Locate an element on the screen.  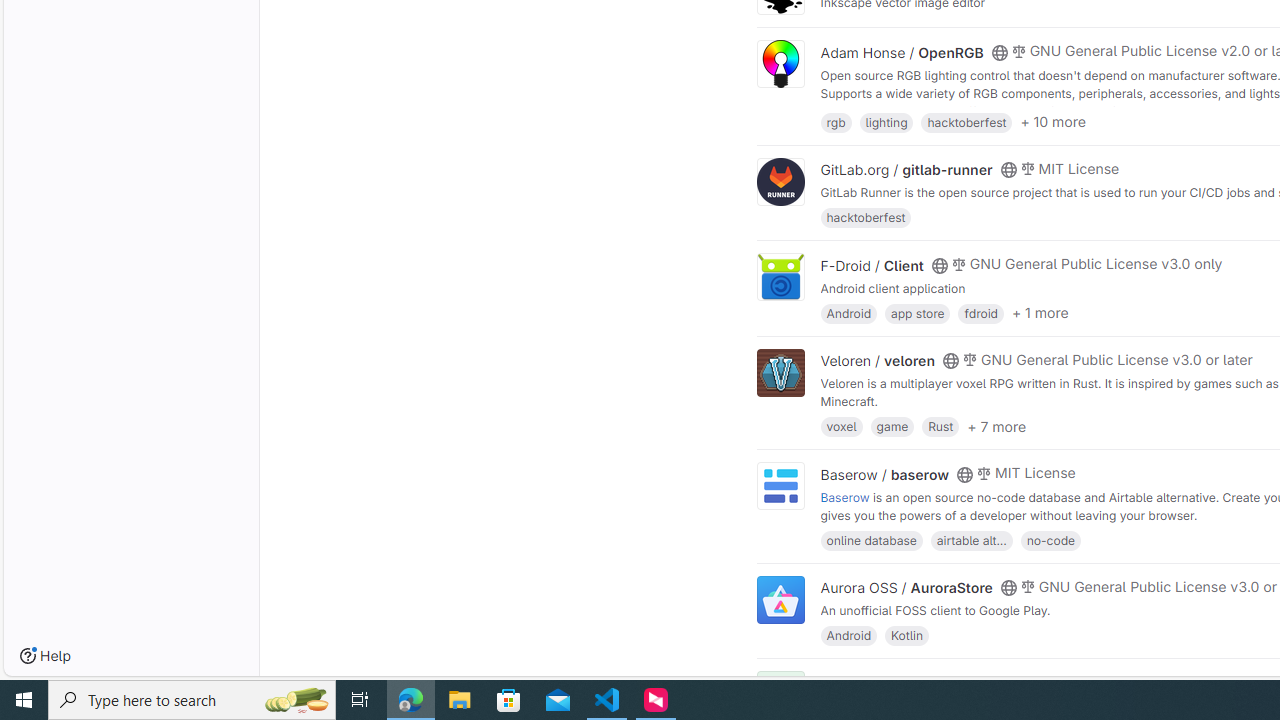
F-Droid / Client is located at coordinates (872, 265).